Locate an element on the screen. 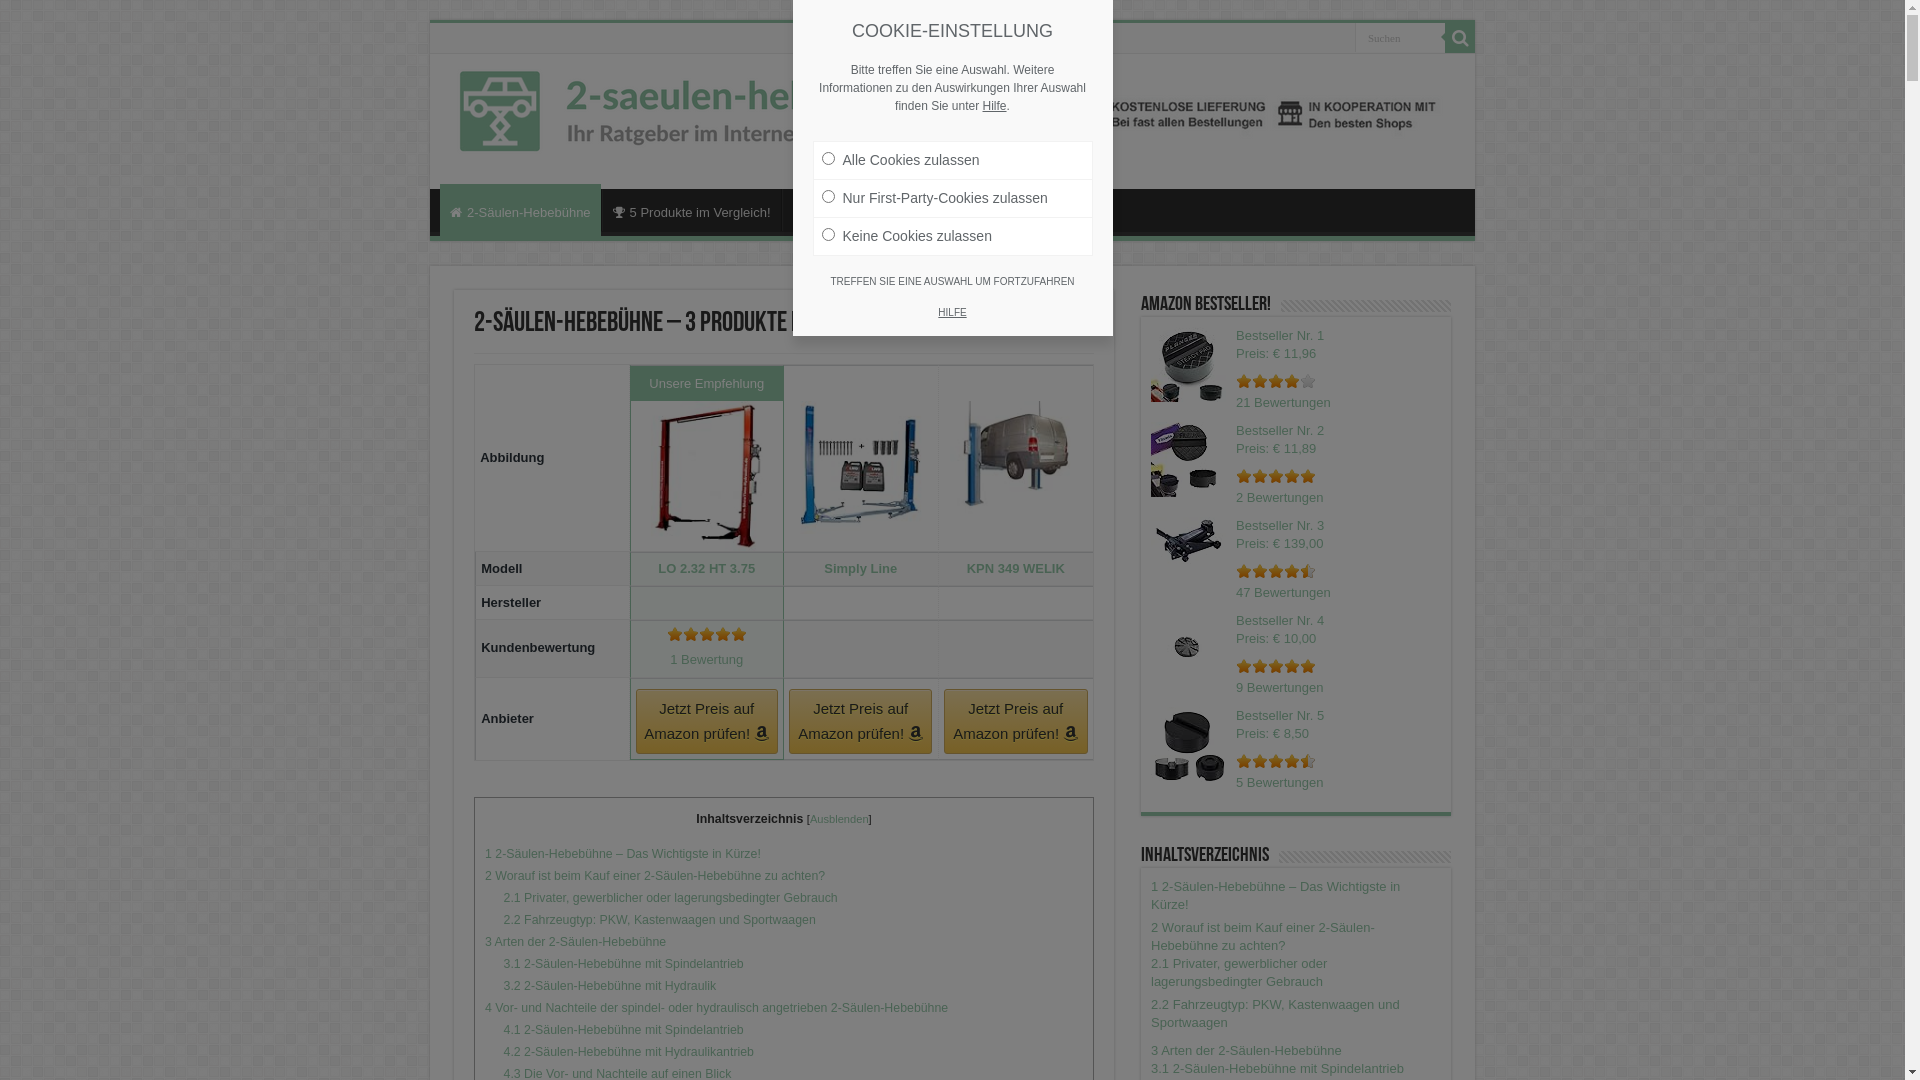  Suchen is located at coordinates (1400, 38).